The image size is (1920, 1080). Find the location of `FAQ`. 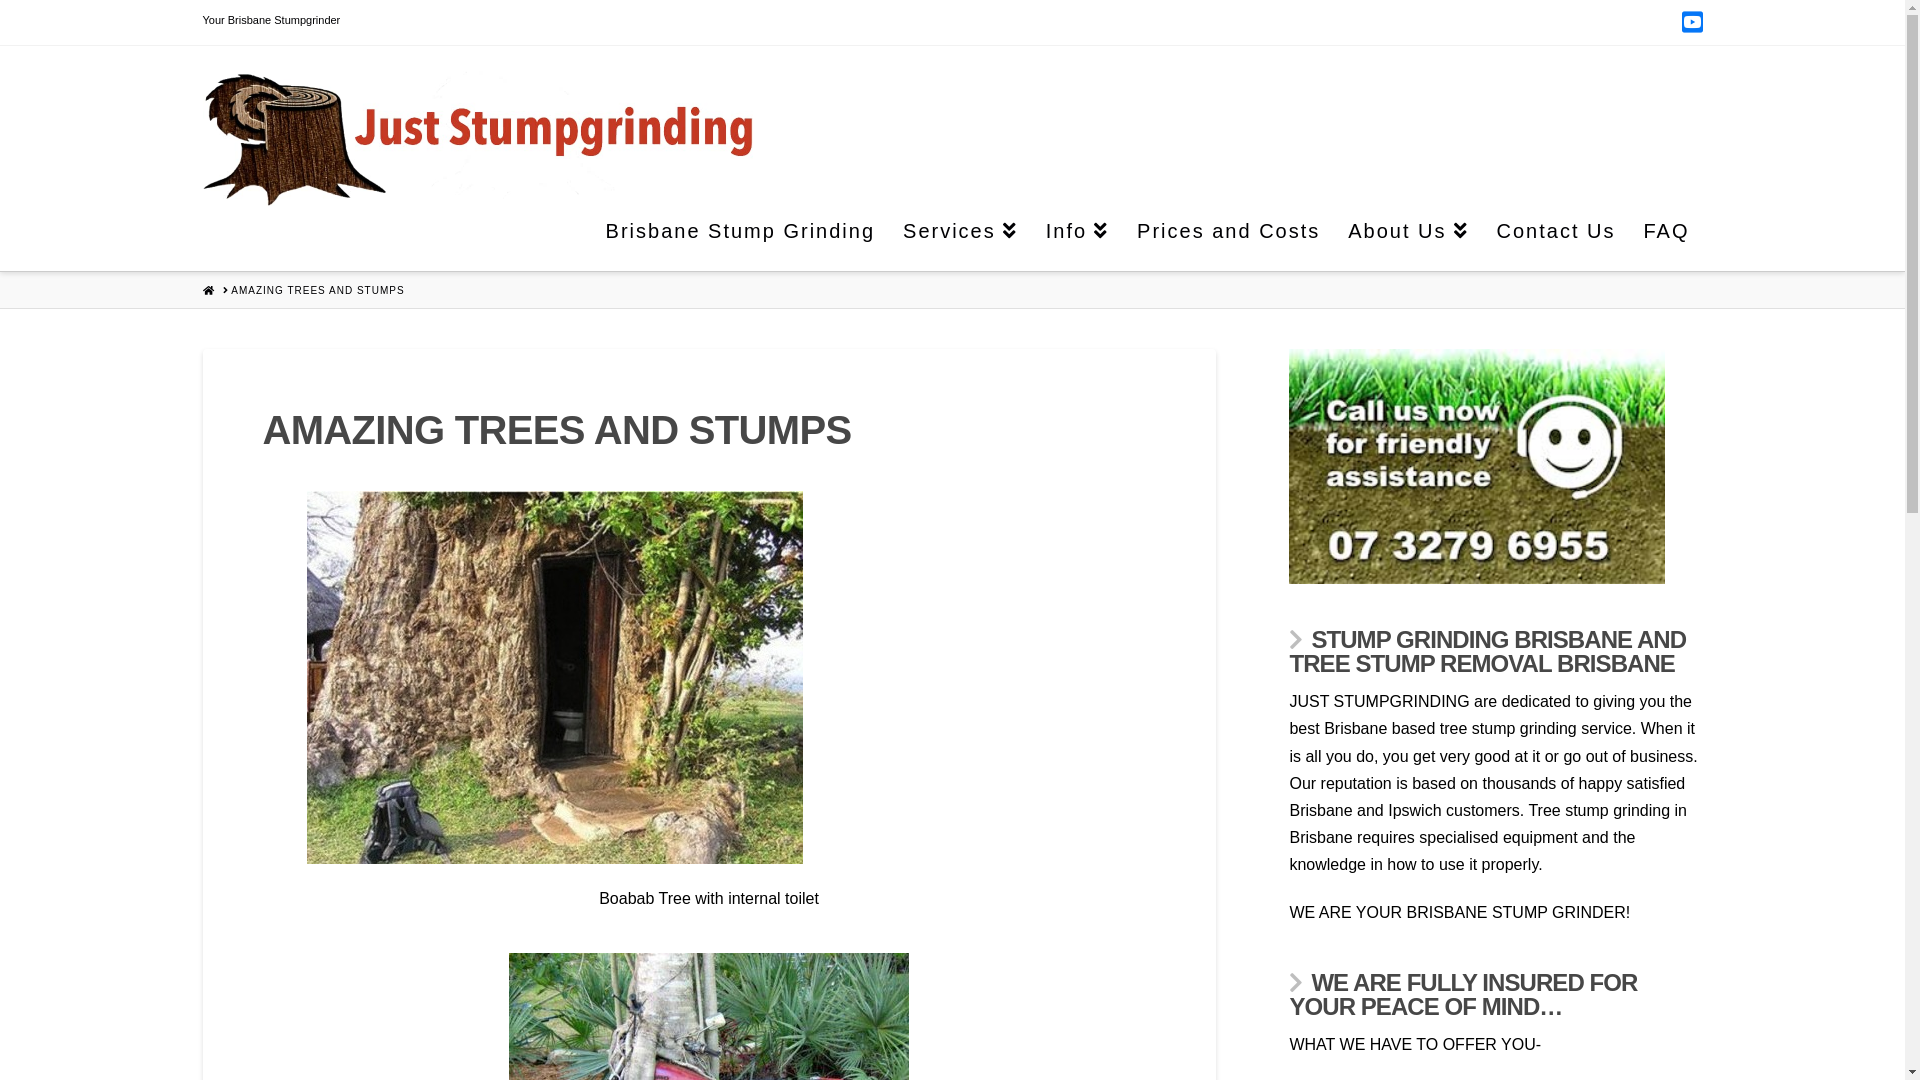

FAQ is located at coordinates (1665, 238).